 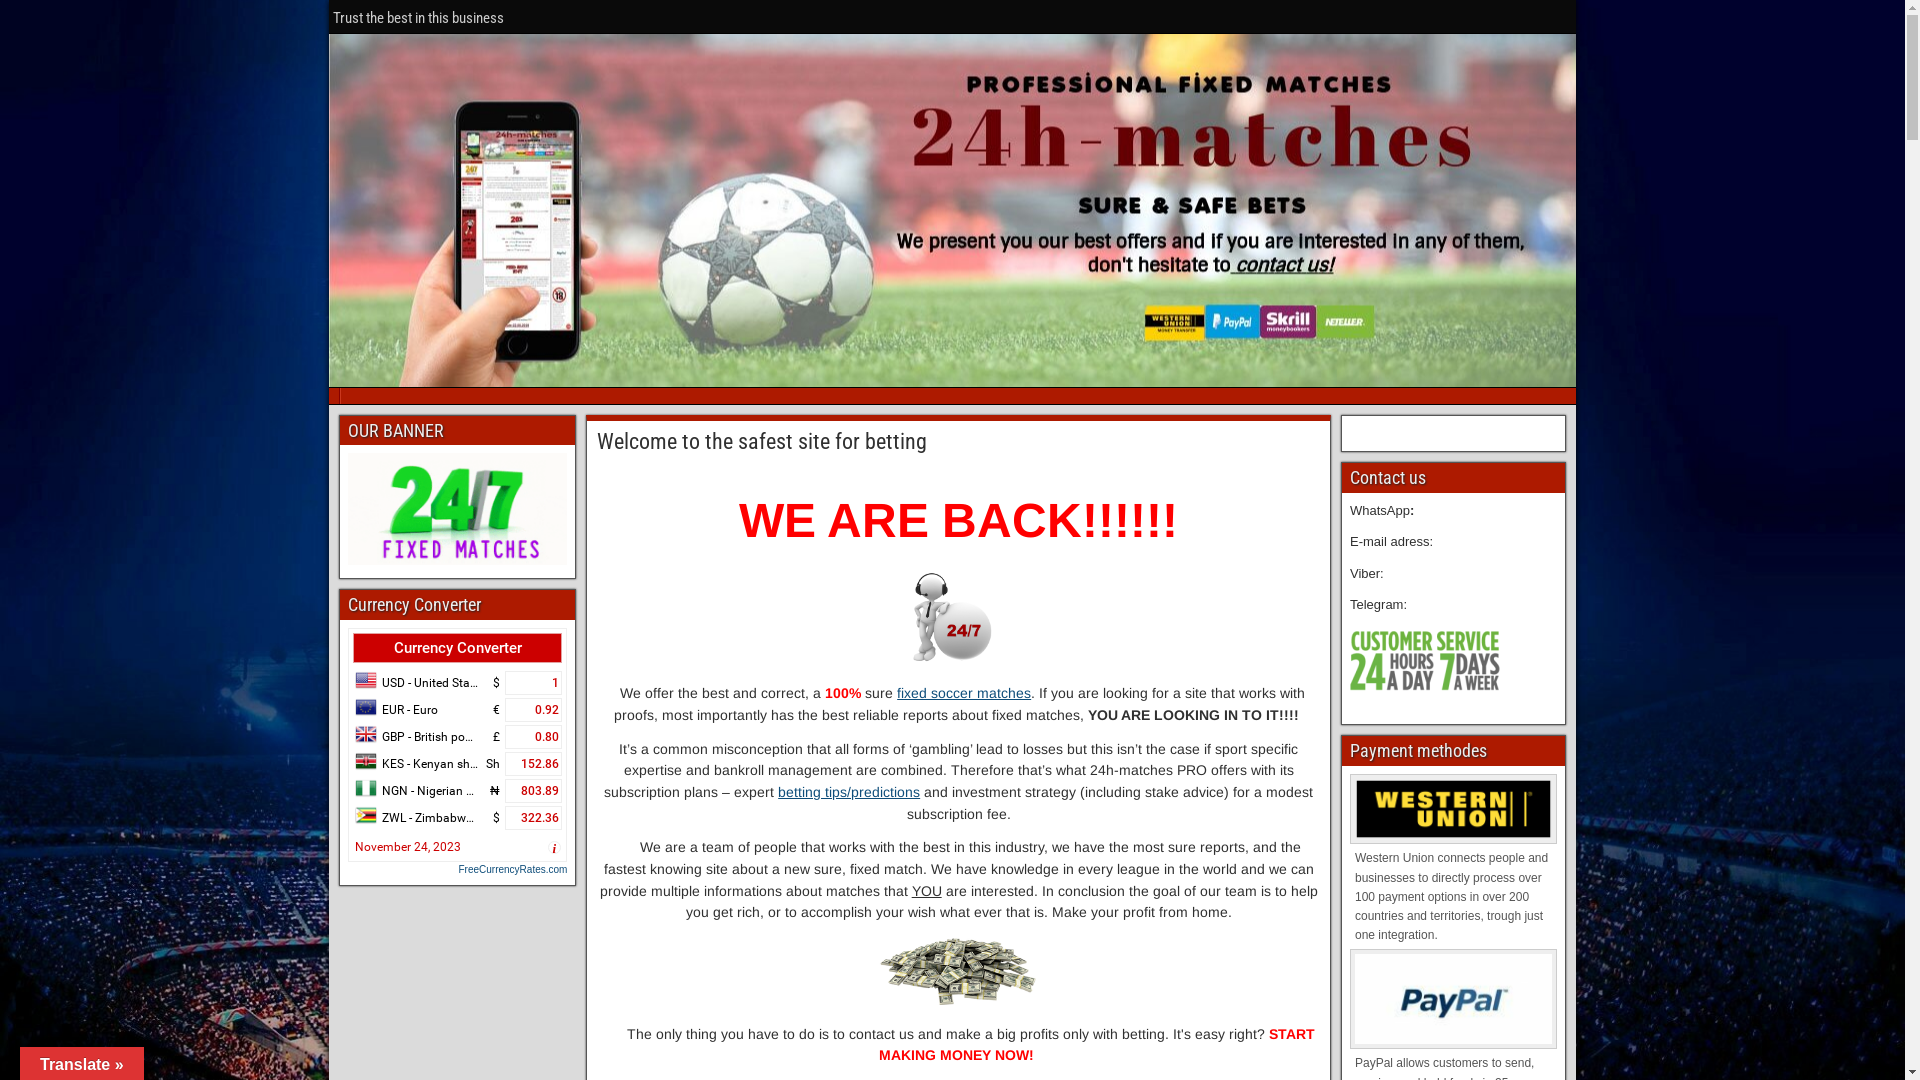 I want to click on FreeCurrencyRates.com, so click(x=458, y=870).